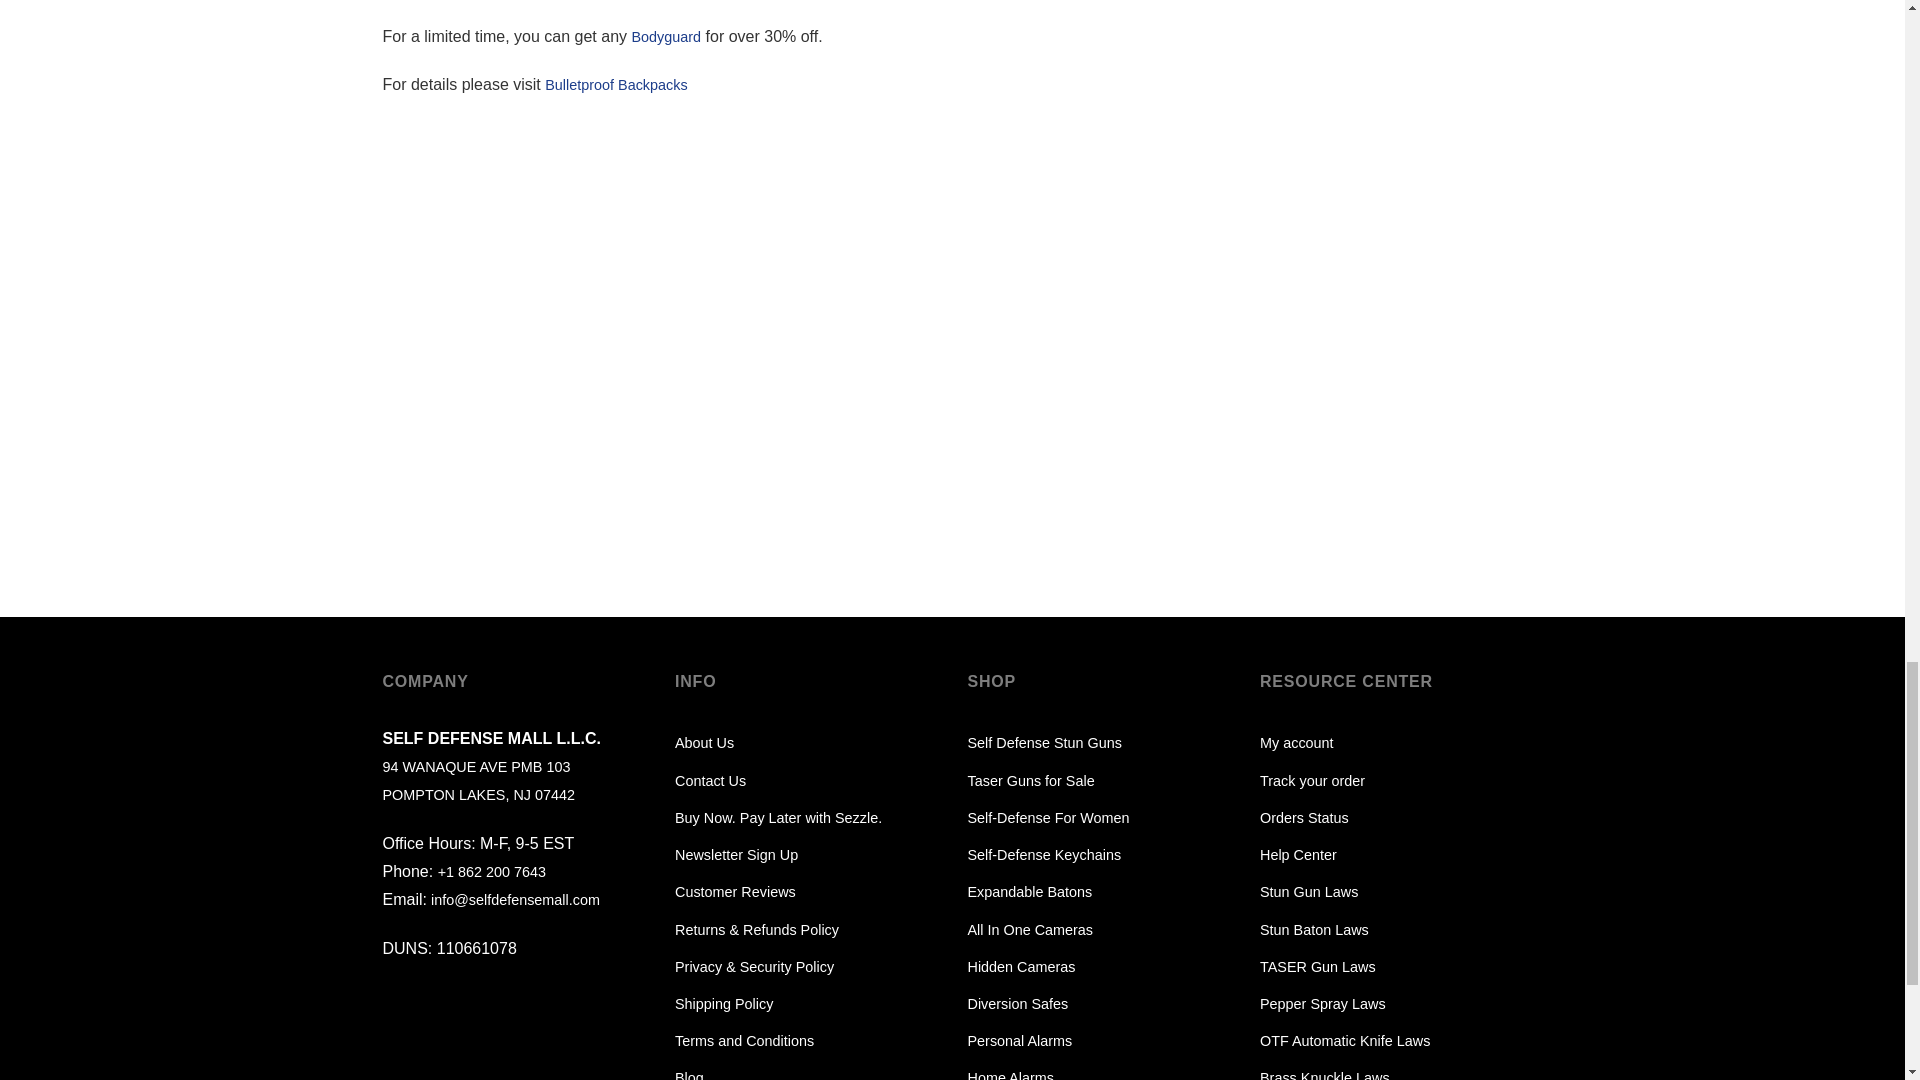  What do you see at coordinates (736, 892) in the screenshot?
I see `Customer Reviews` at bounding box center [736, 892].